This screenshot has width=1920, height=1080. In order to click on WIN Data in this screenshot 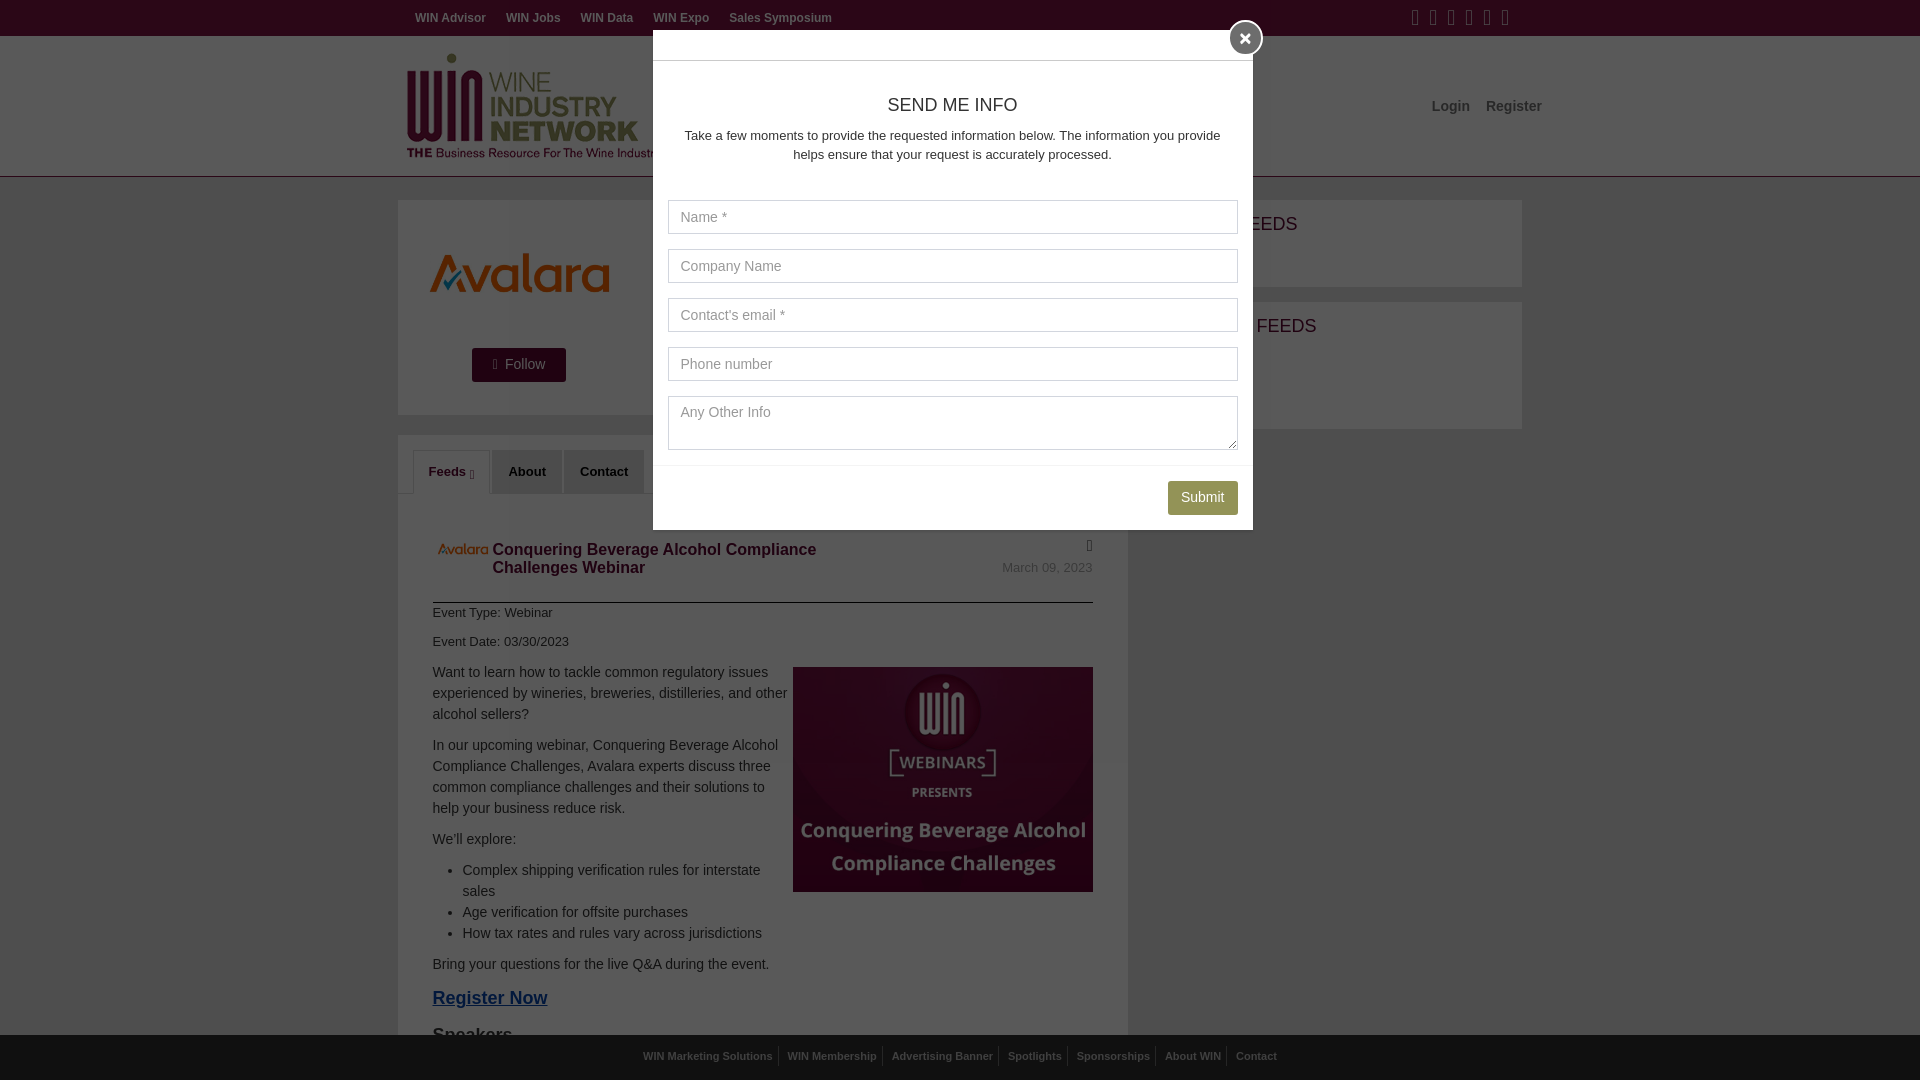, I will do `click(606, 18)`.